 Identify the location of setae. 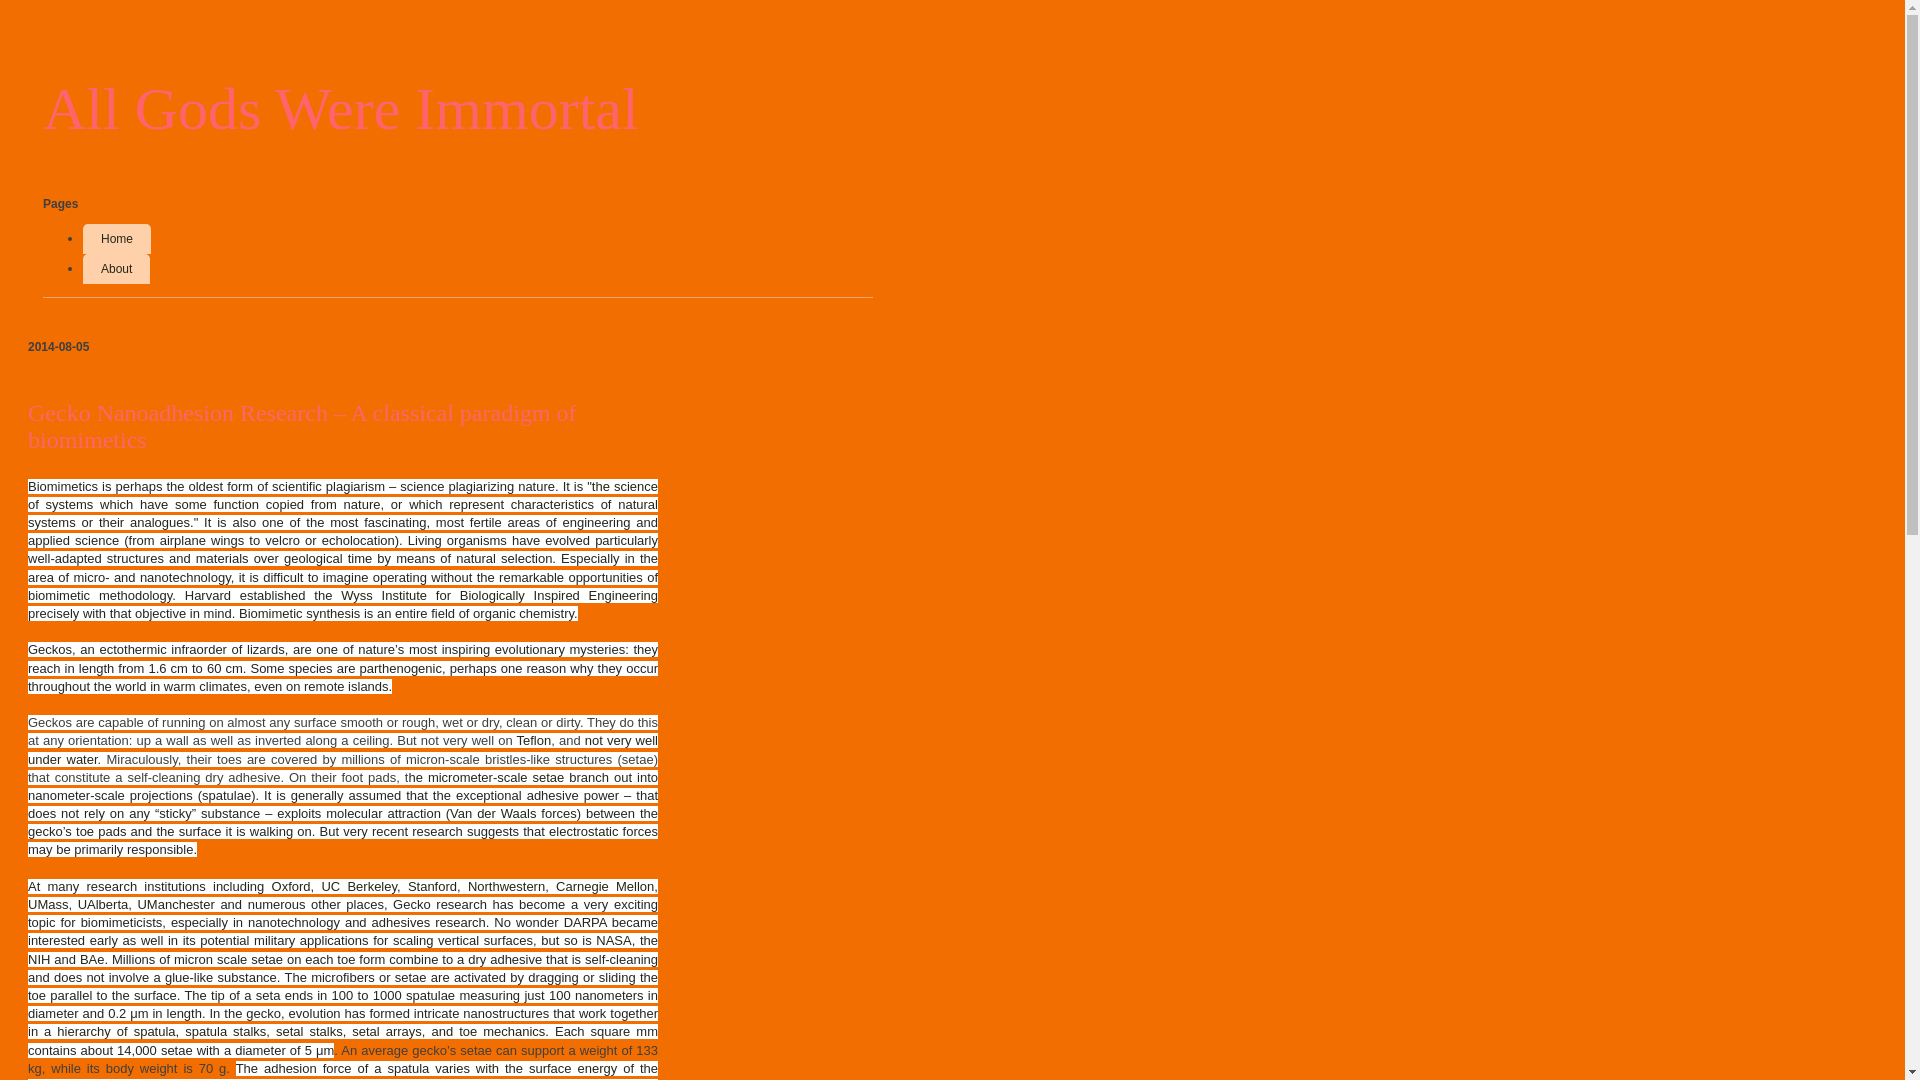
(548, 778).